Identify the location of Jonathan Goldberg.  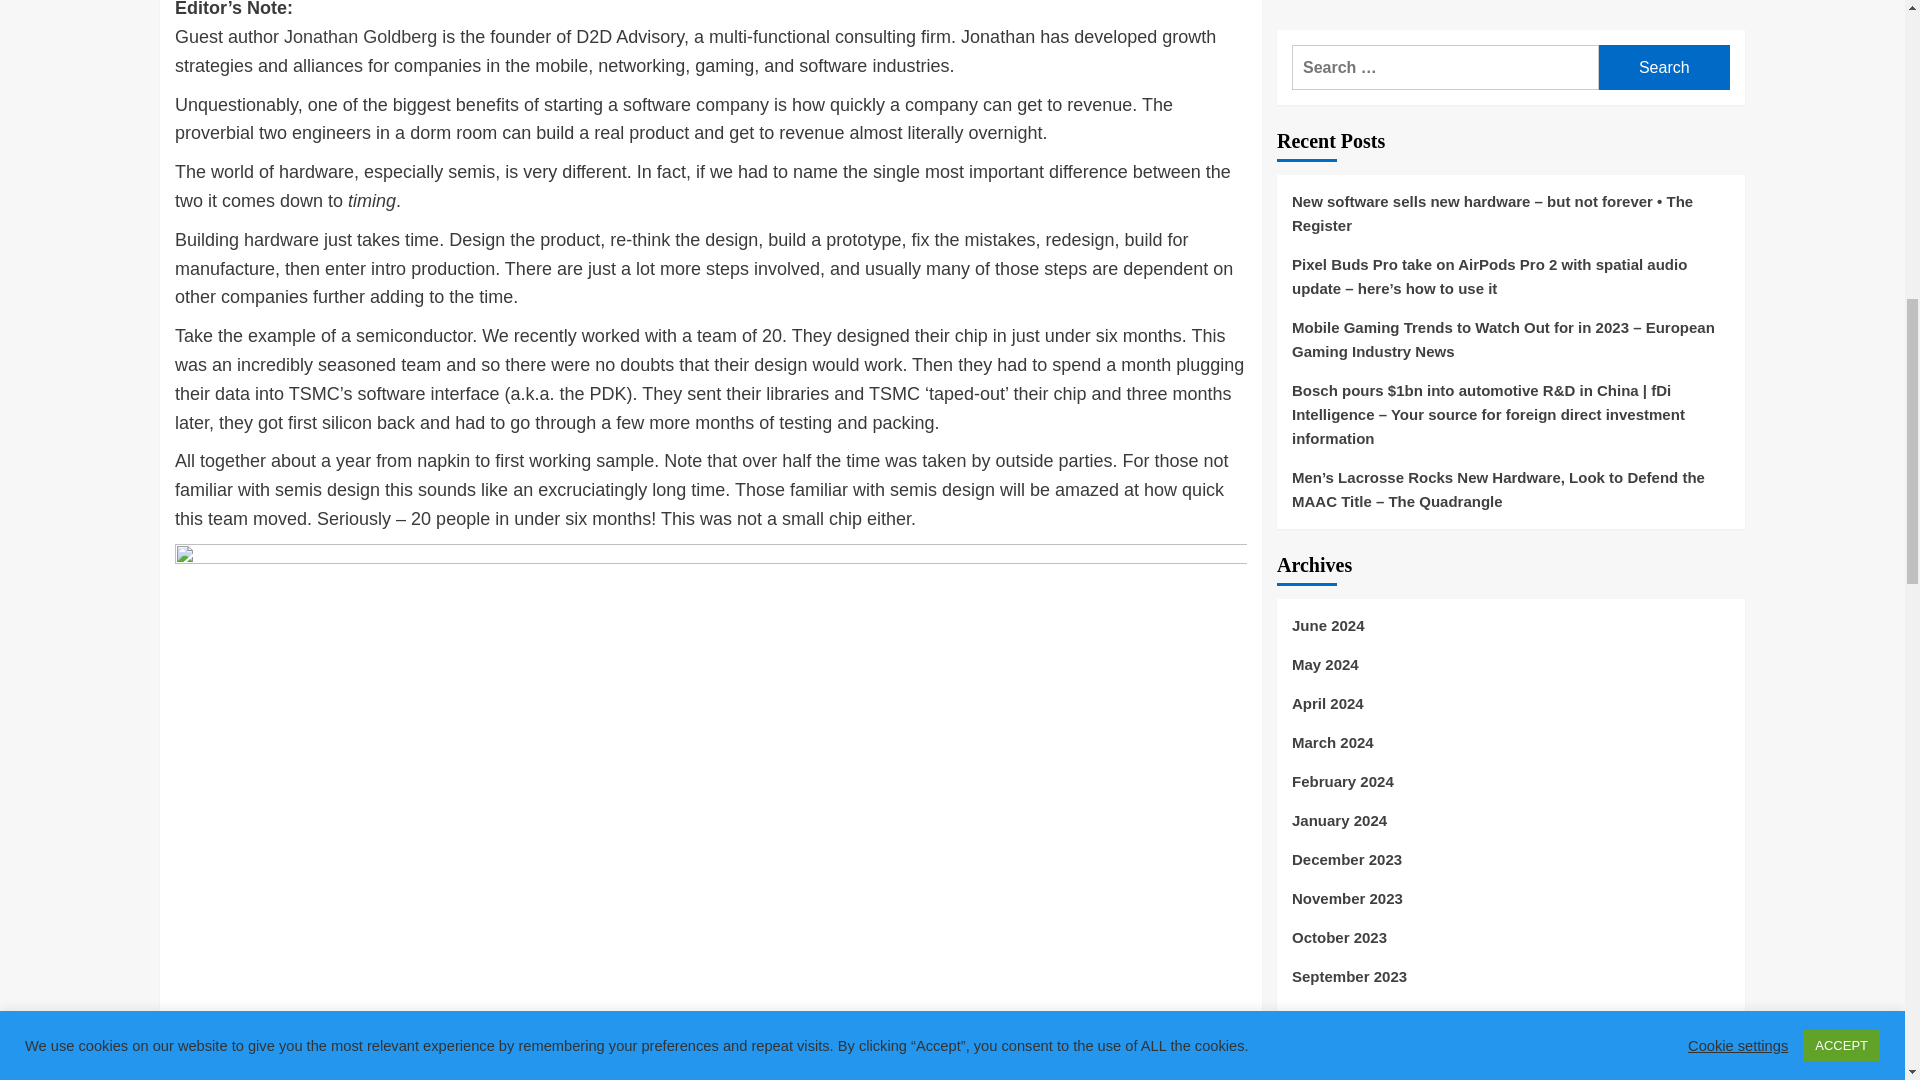
(360, 37).